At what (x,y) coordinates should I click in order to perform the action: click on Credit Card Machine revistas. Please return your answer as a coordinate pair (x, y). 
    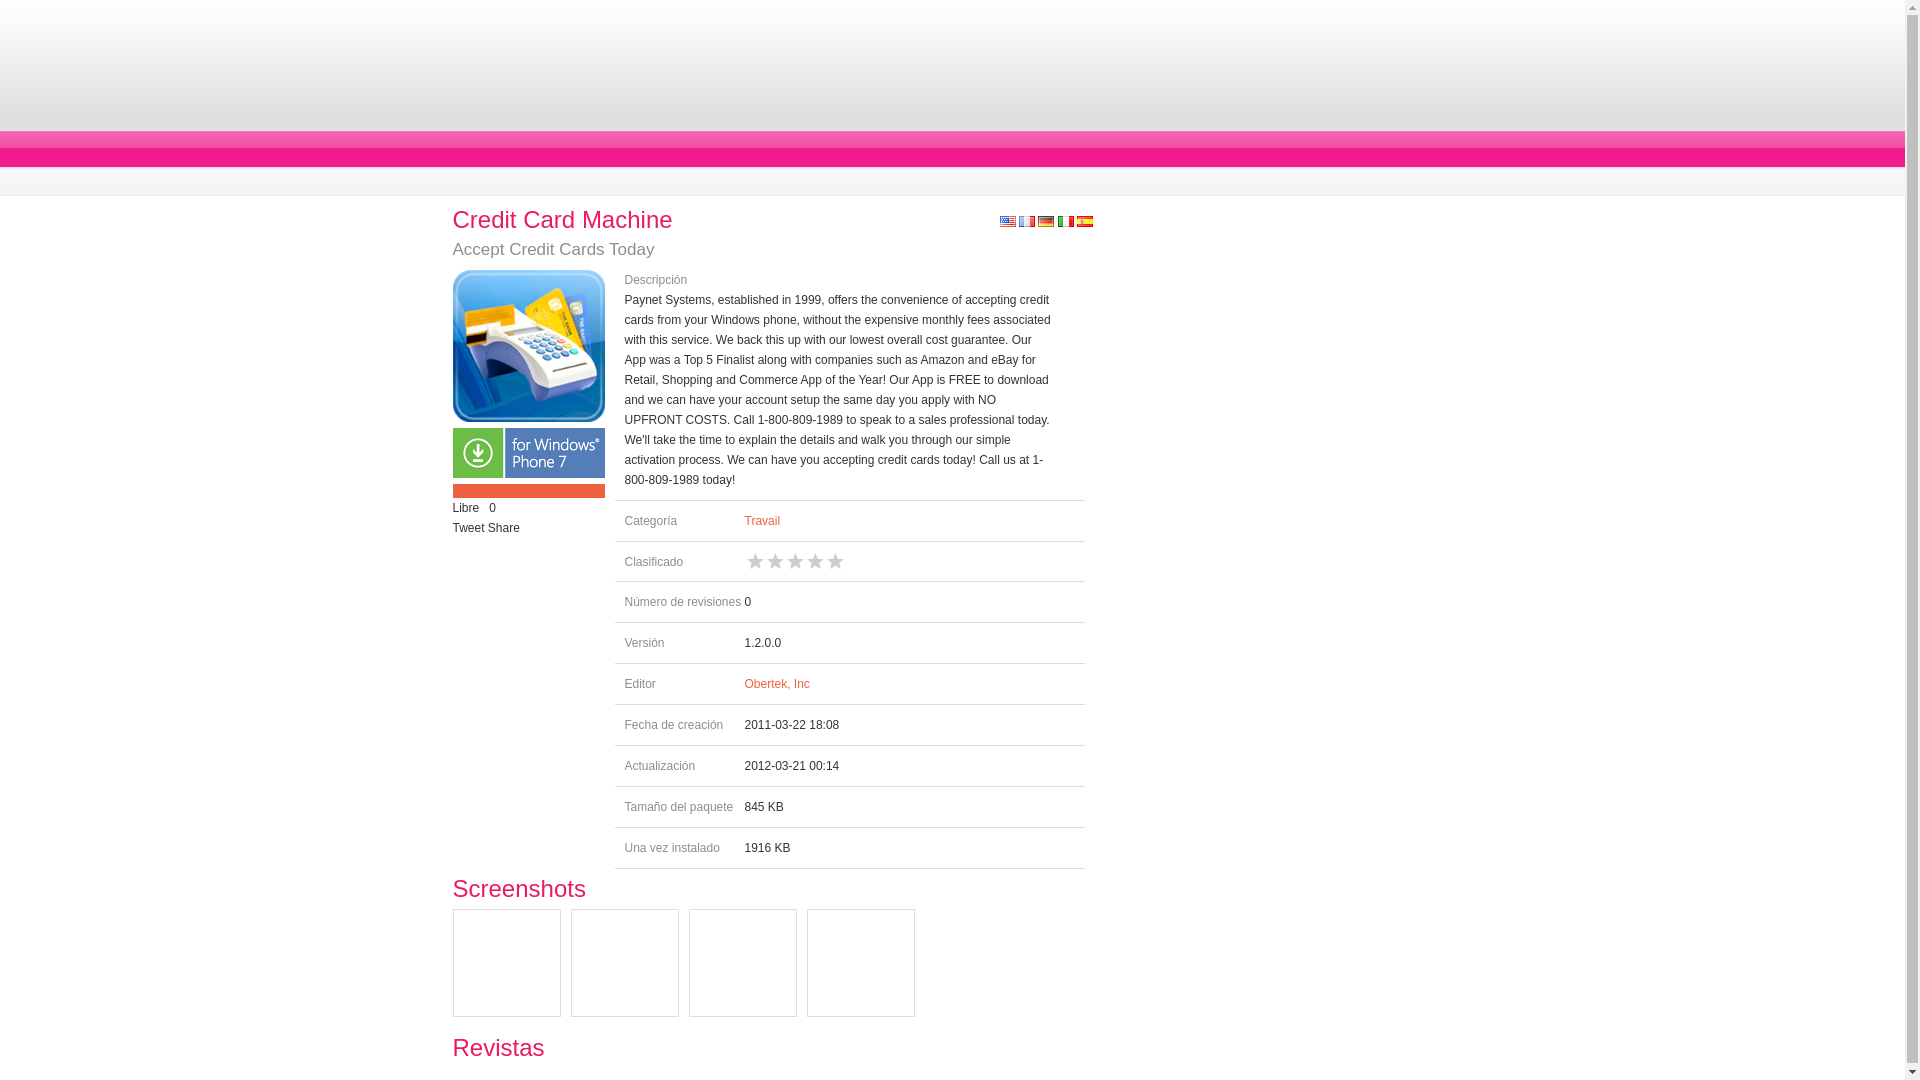
    Looking at the image, I should click on (497, 1046).